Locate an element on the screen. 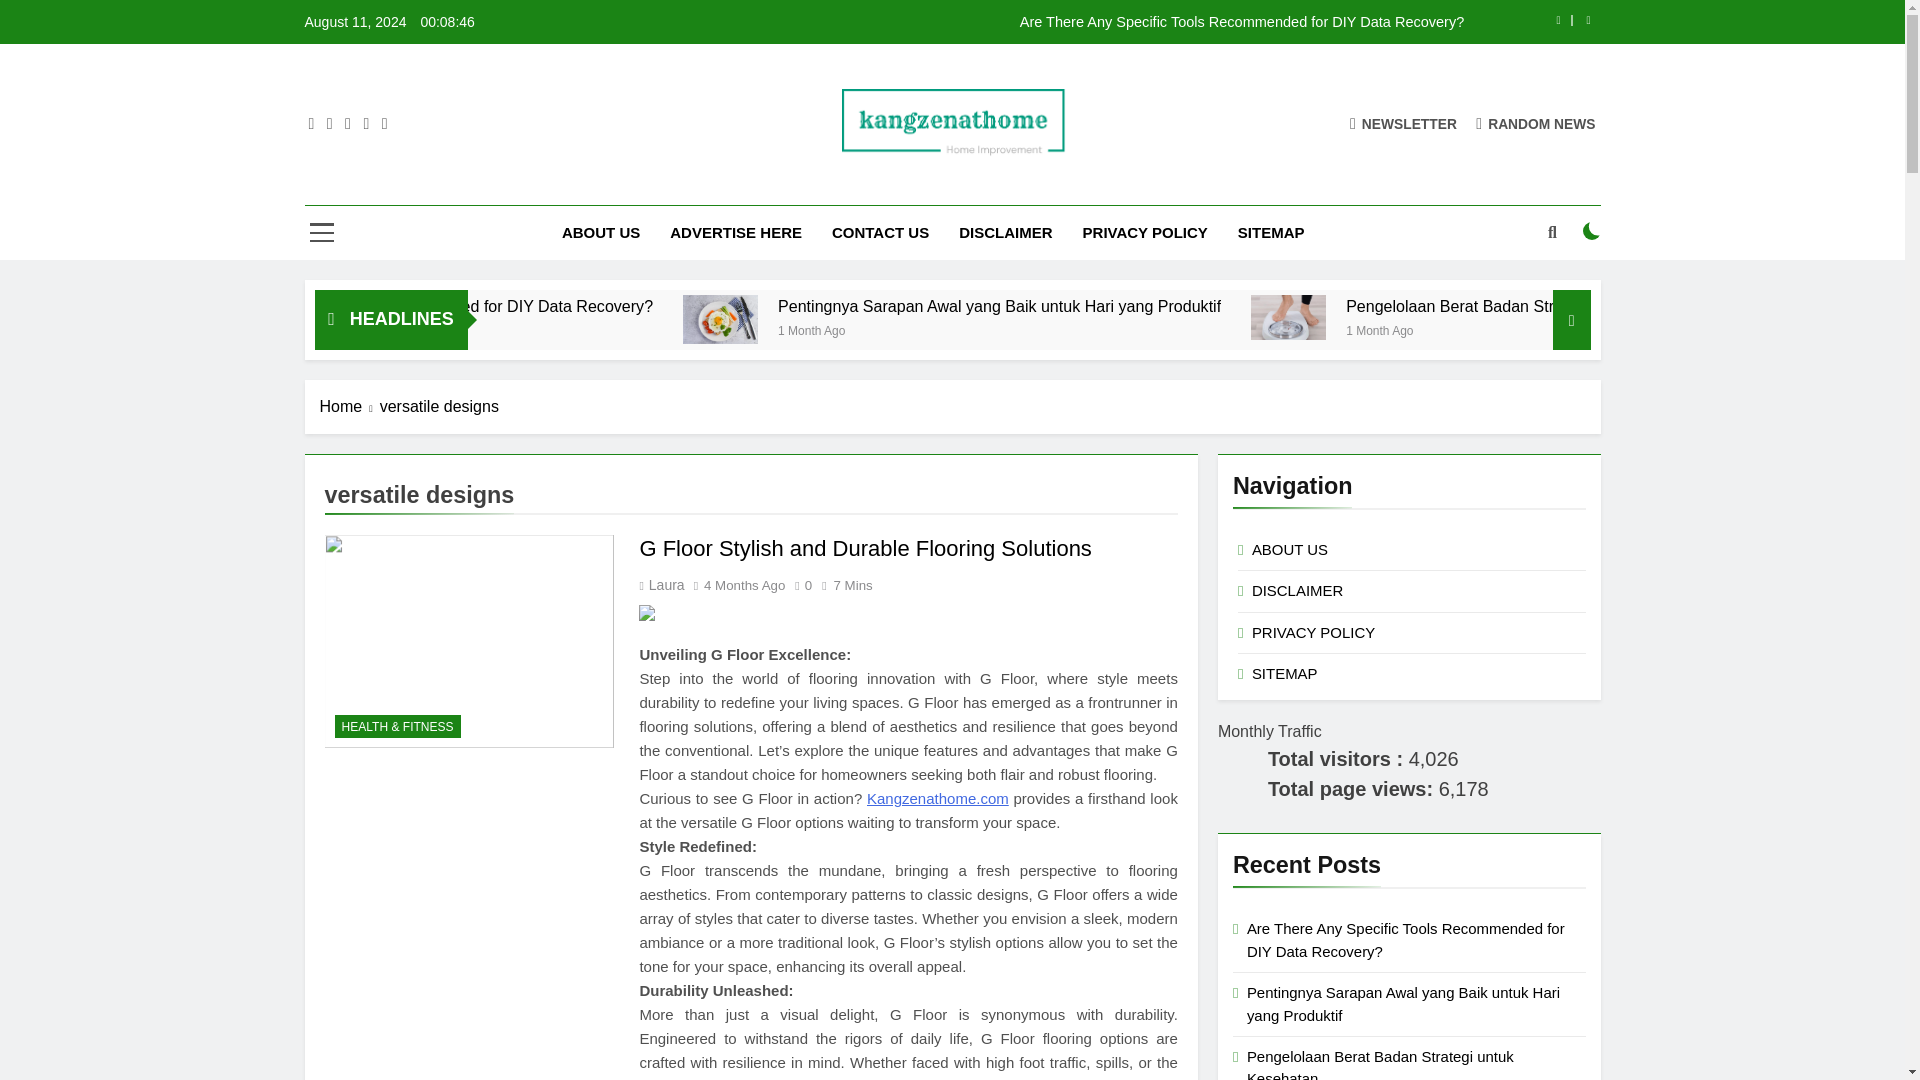 The image size is (1920, 1080). PRIVACY POLICY is located at coordinates (1145, 233).